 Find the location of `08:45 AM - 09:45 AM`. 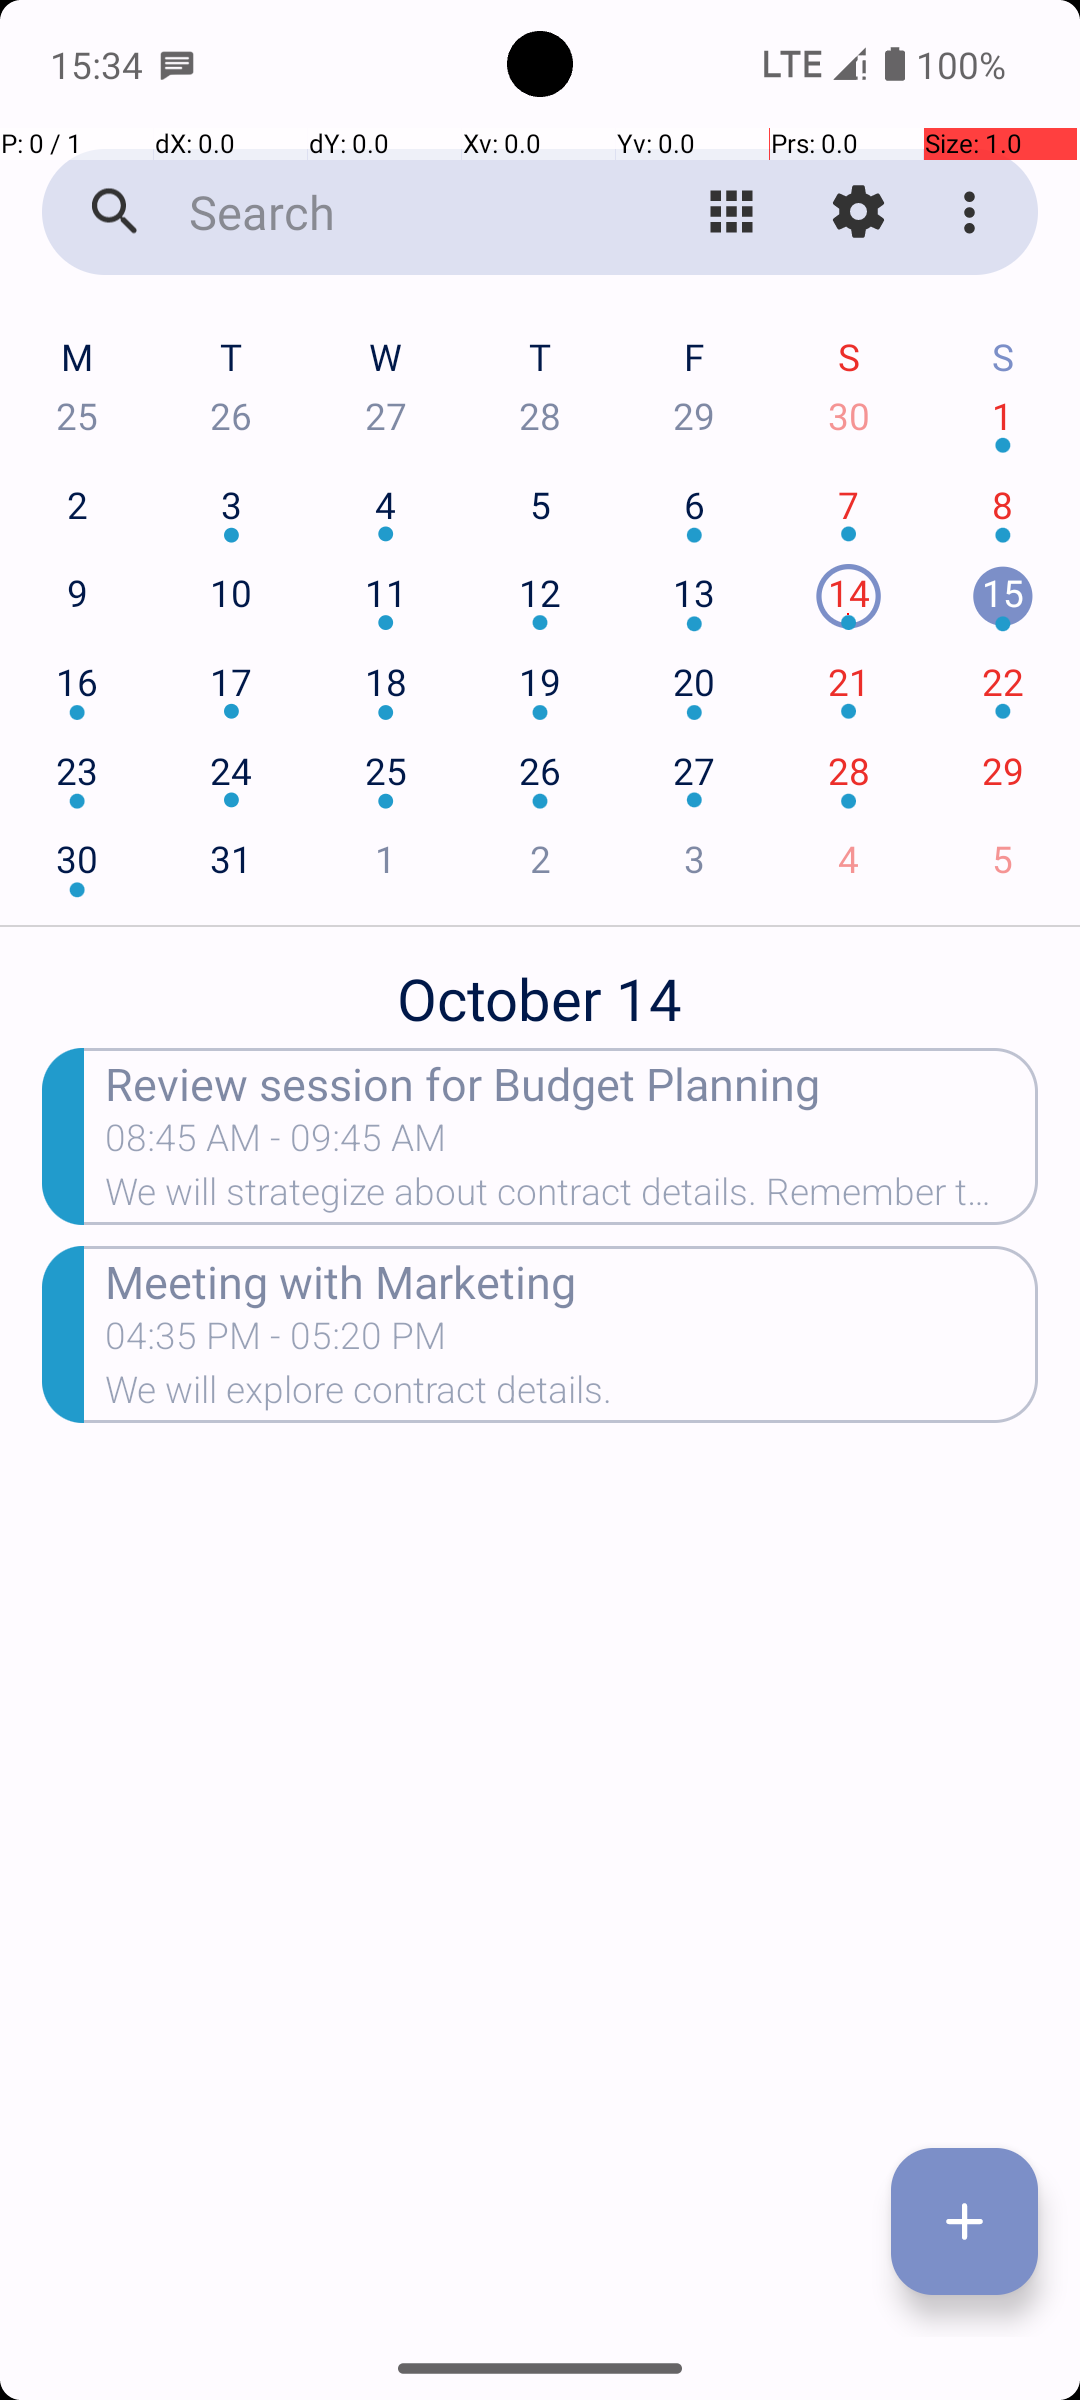

08:45 AM - 09:45 AM is located at coordinates (276, 1144).